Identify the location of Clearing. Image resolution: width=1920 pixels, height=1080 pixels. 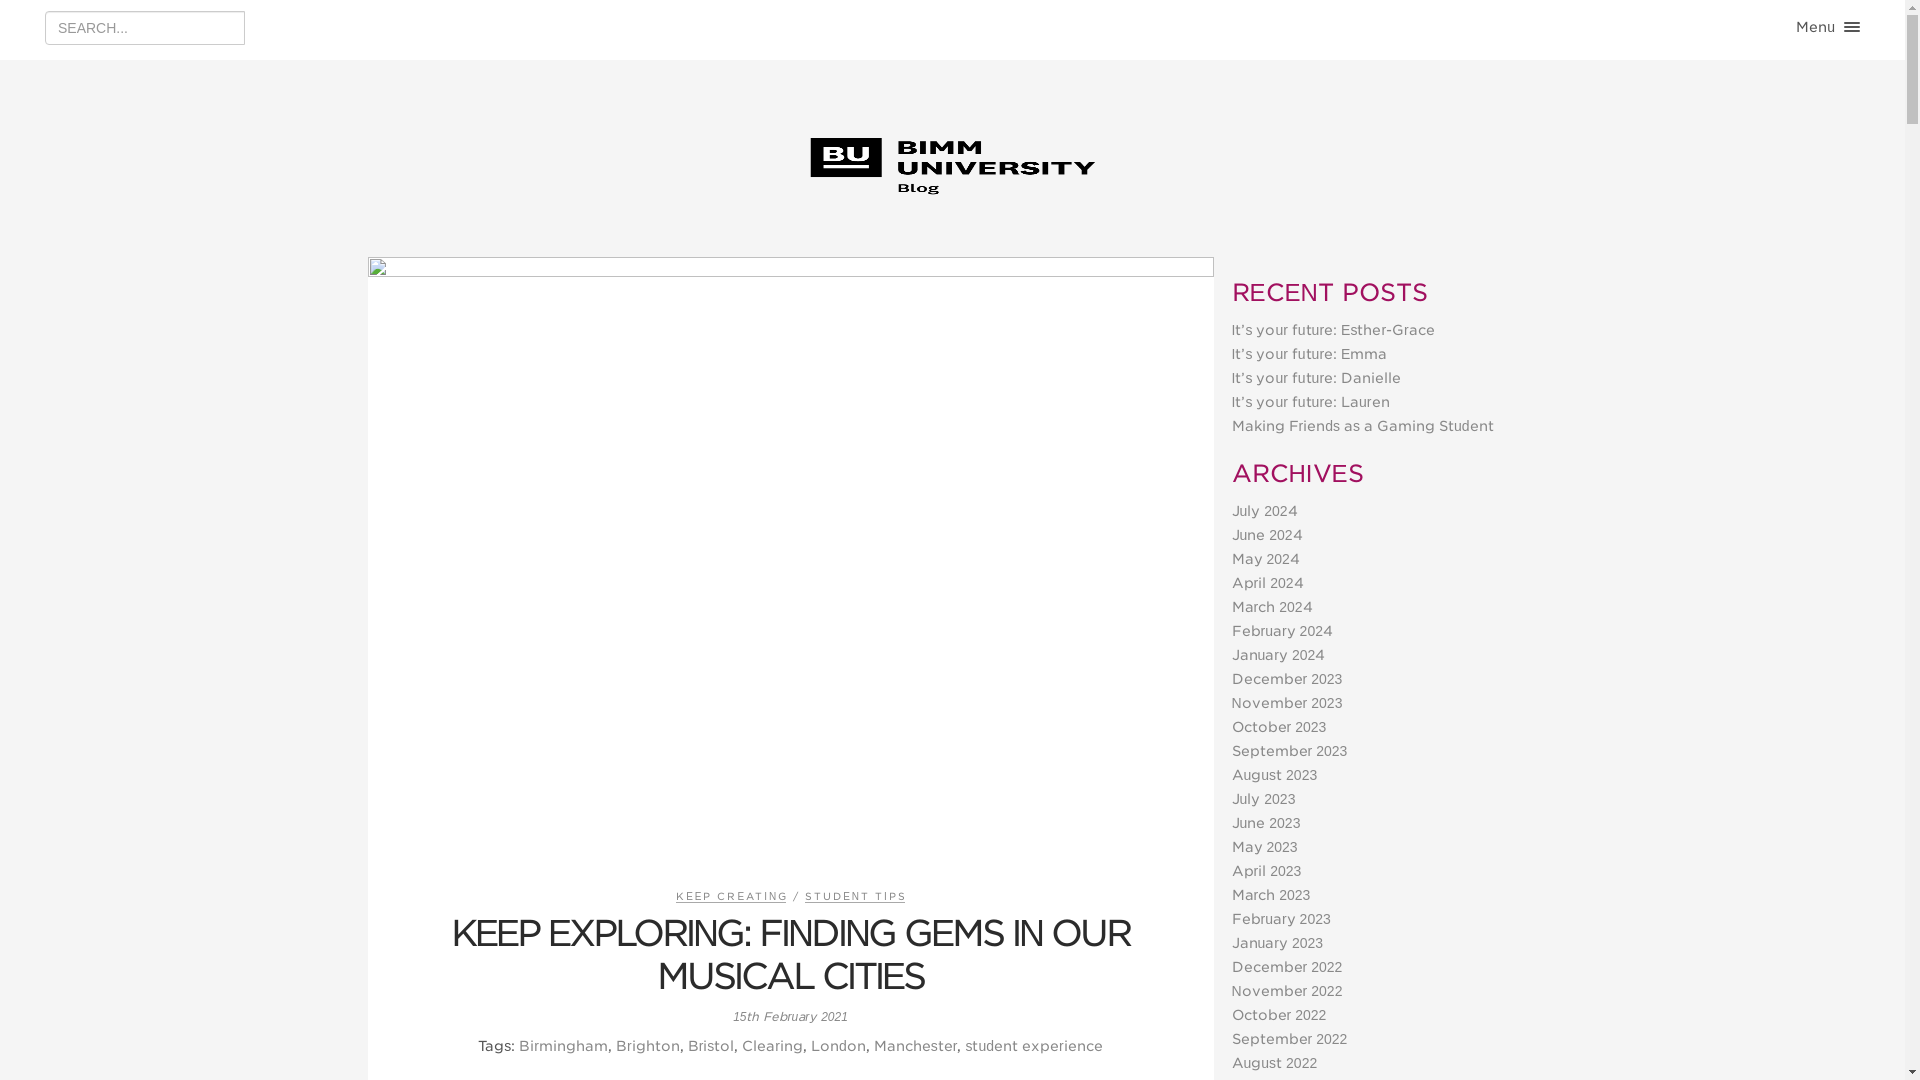
(772, 1046).